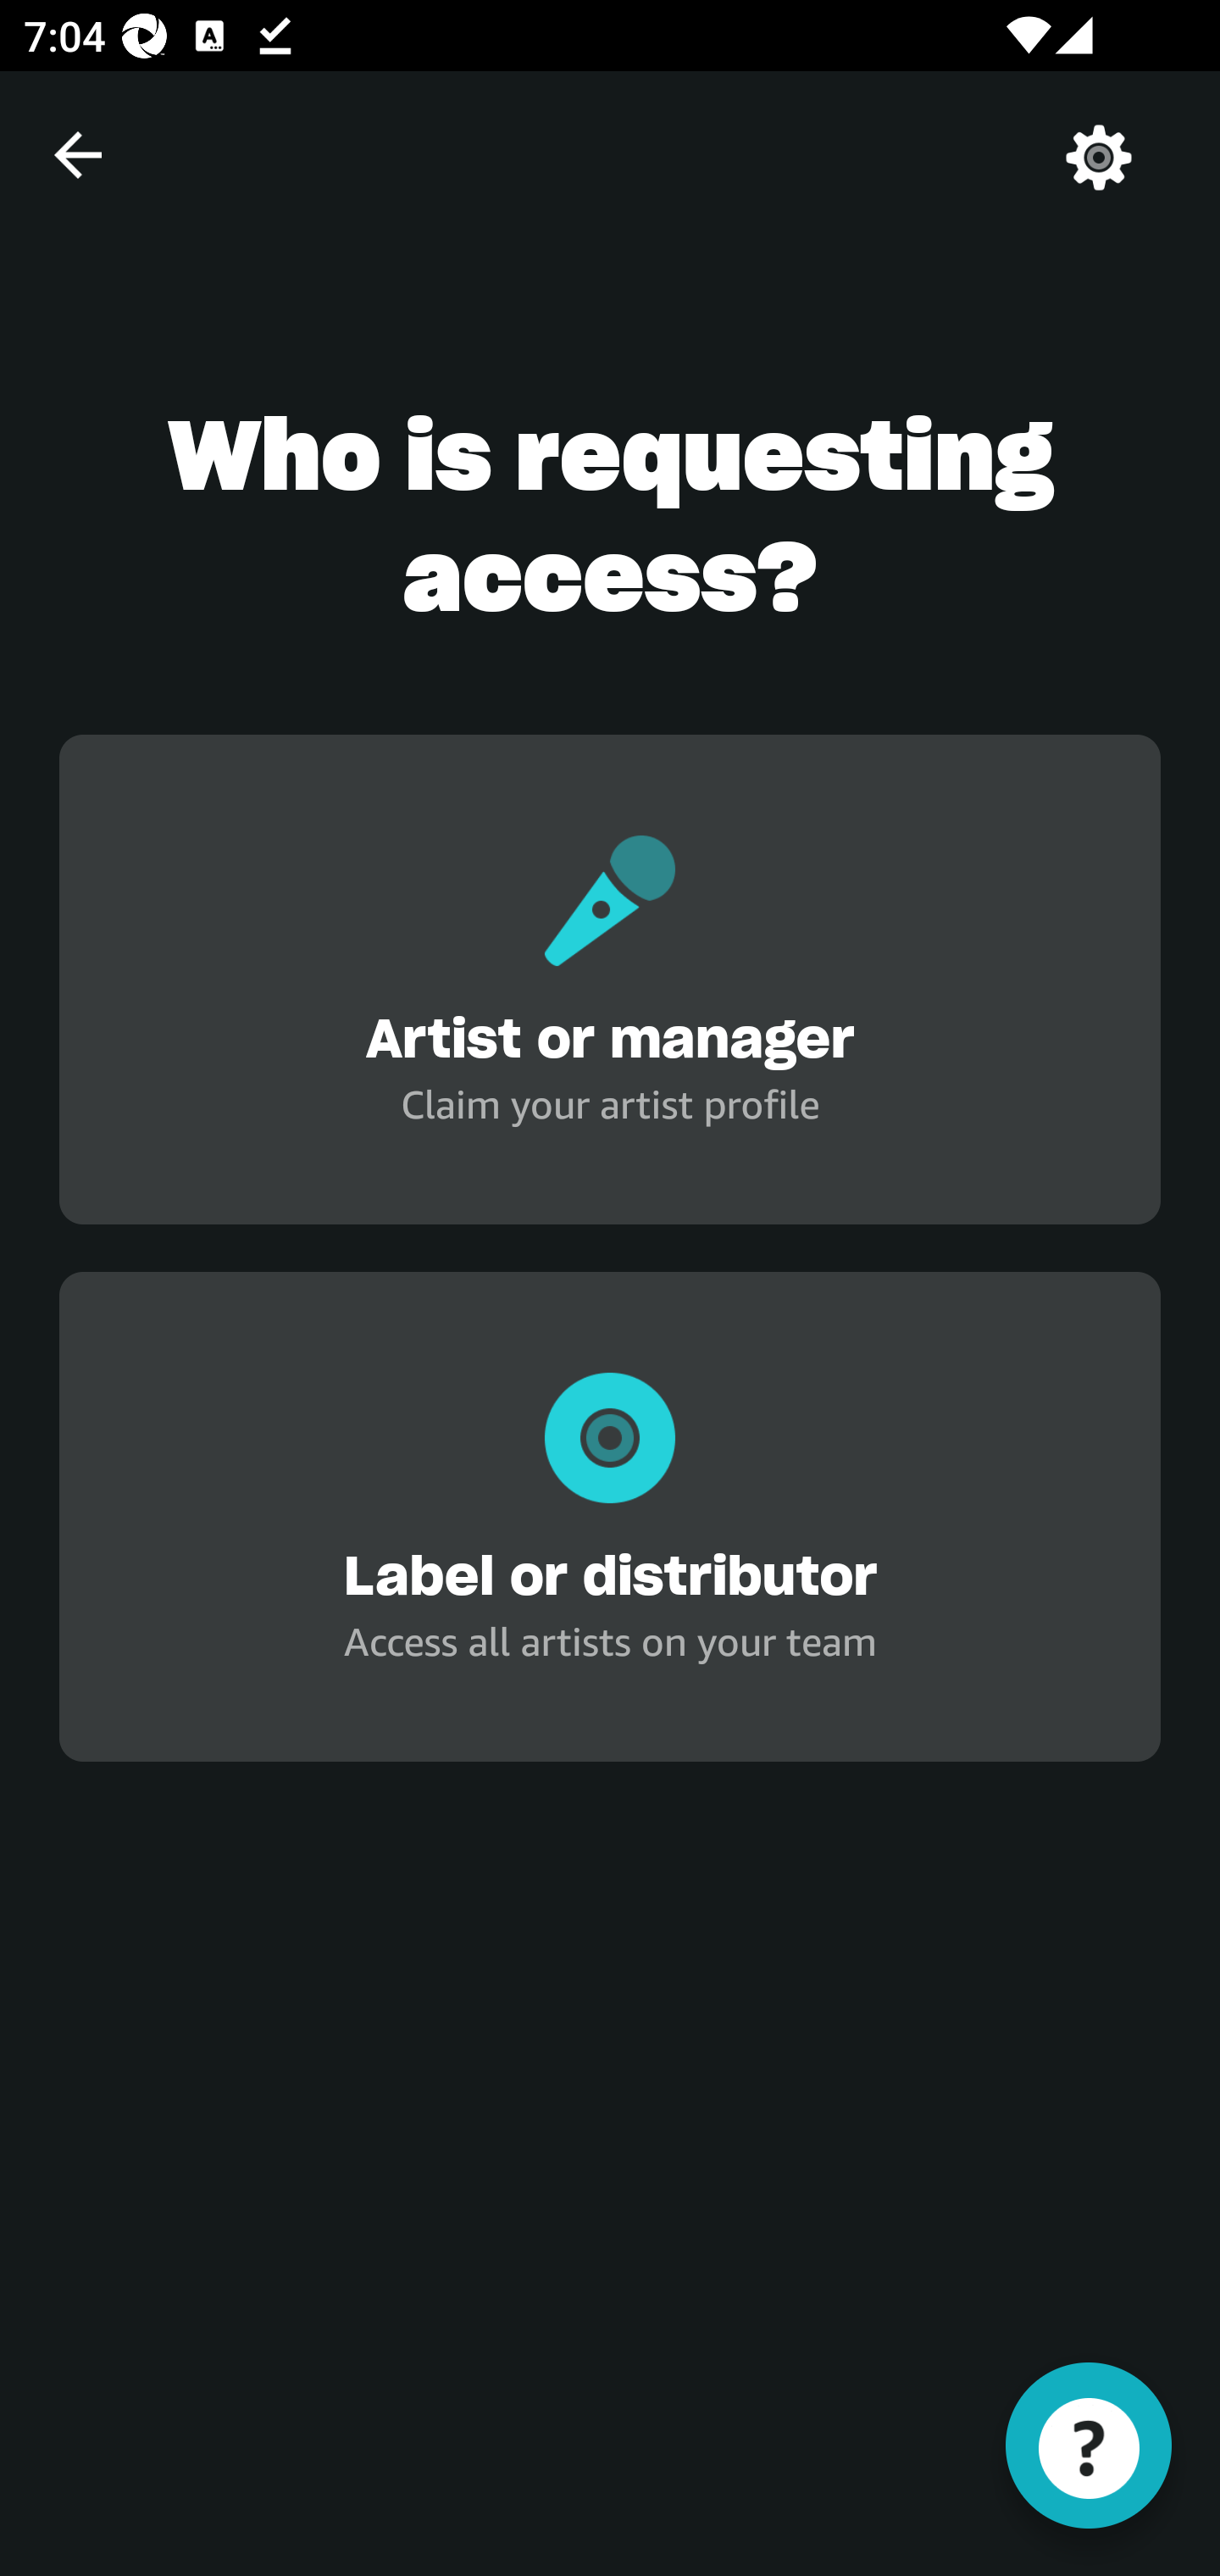  I want to click on ArtistSelect, back, so click(77, 154).